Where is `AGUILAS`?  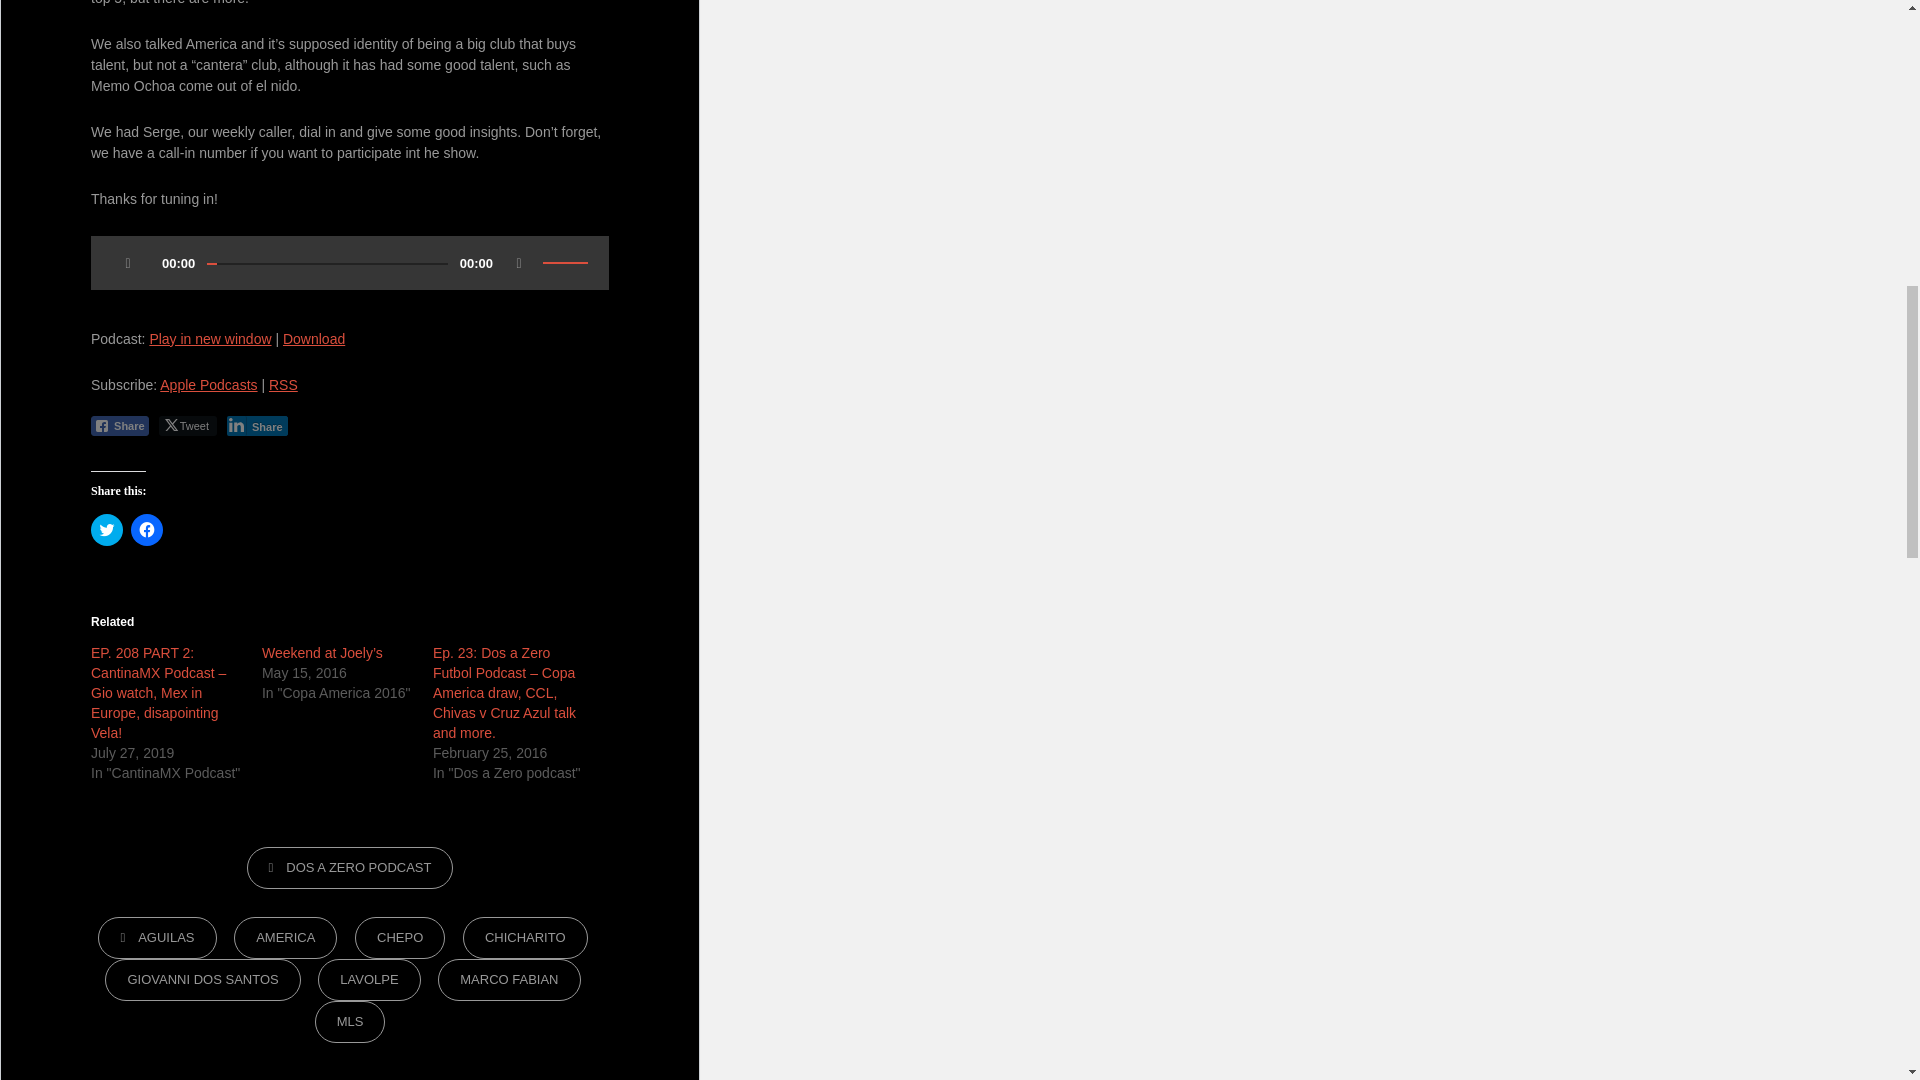
AGUILAS is located at coordinates (156, 938).